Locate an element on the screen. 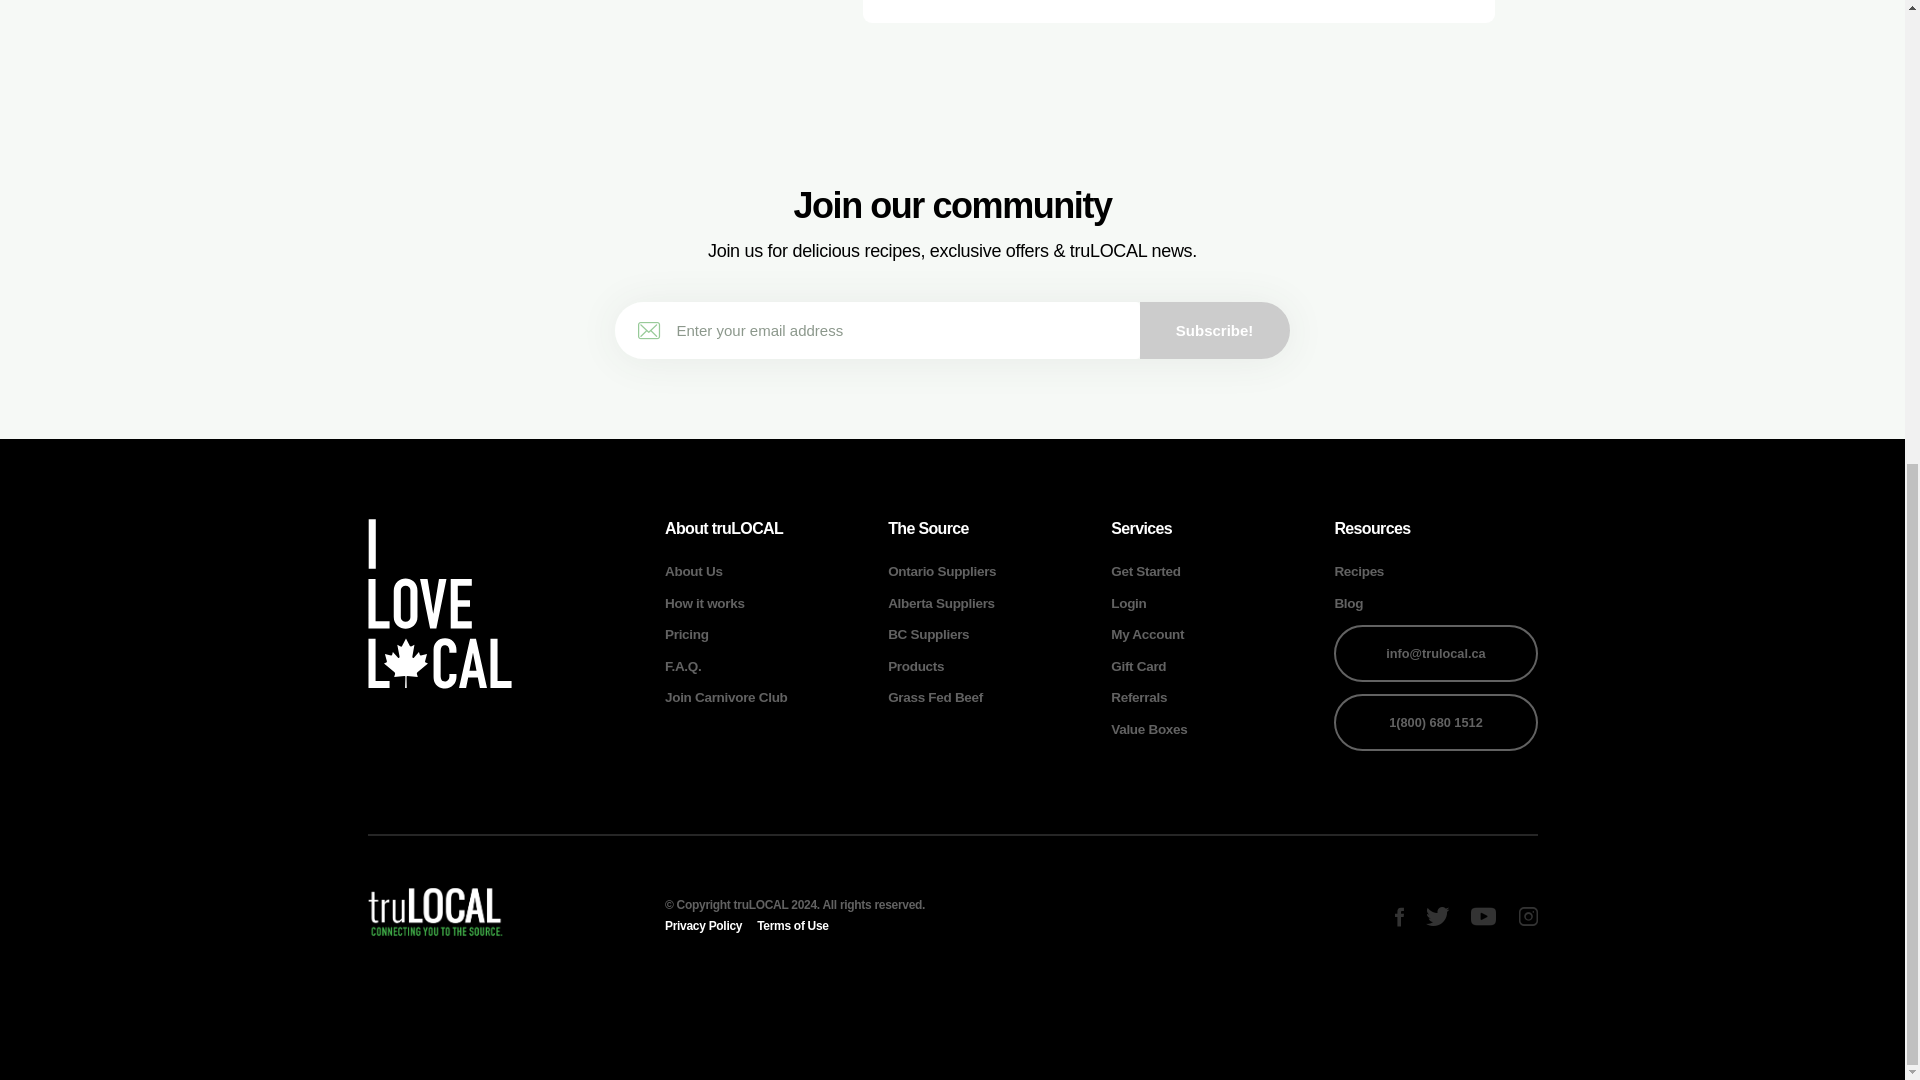 This screenshot has height=1080, width=1920. Subscribe! is located at coordinates (1215, 330).